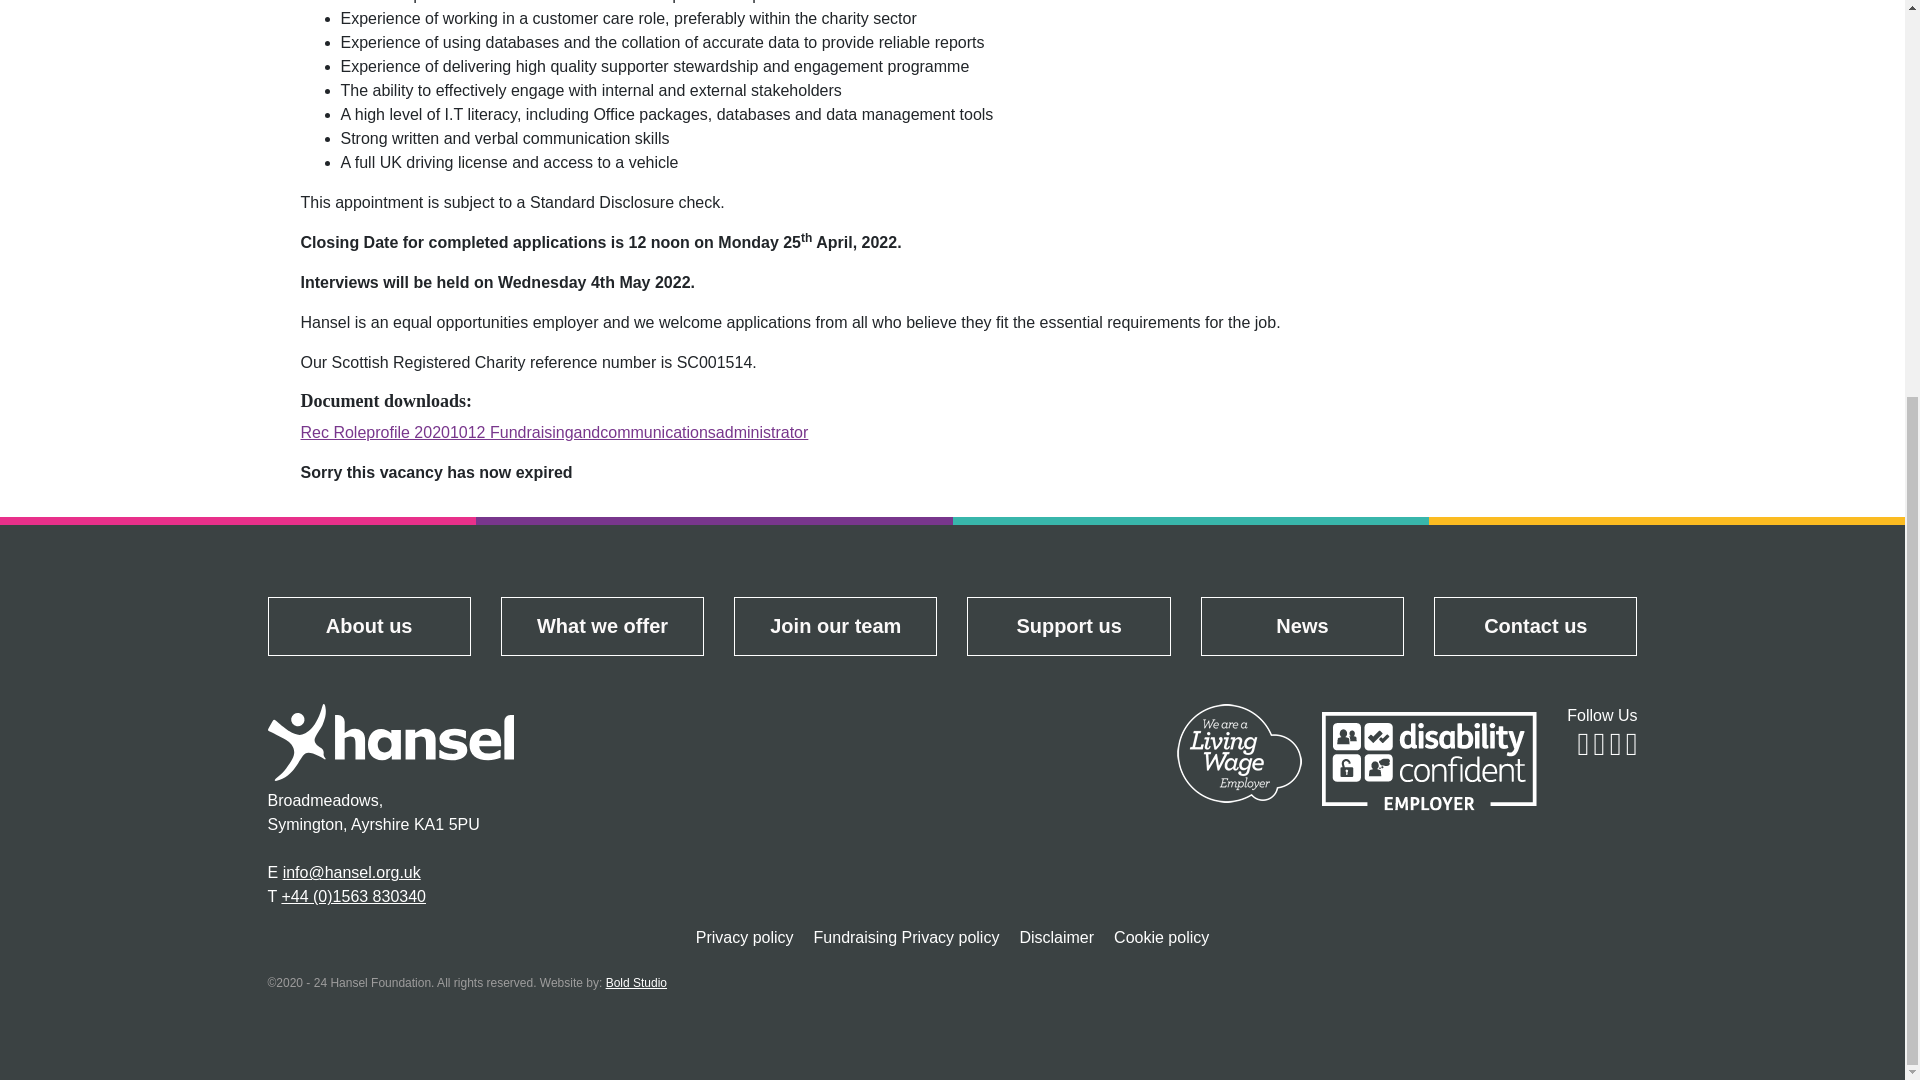  What do you see at coordinates (1068, 626) in the screenshot?
I see `Support us` at bounding box center [1068, 626].